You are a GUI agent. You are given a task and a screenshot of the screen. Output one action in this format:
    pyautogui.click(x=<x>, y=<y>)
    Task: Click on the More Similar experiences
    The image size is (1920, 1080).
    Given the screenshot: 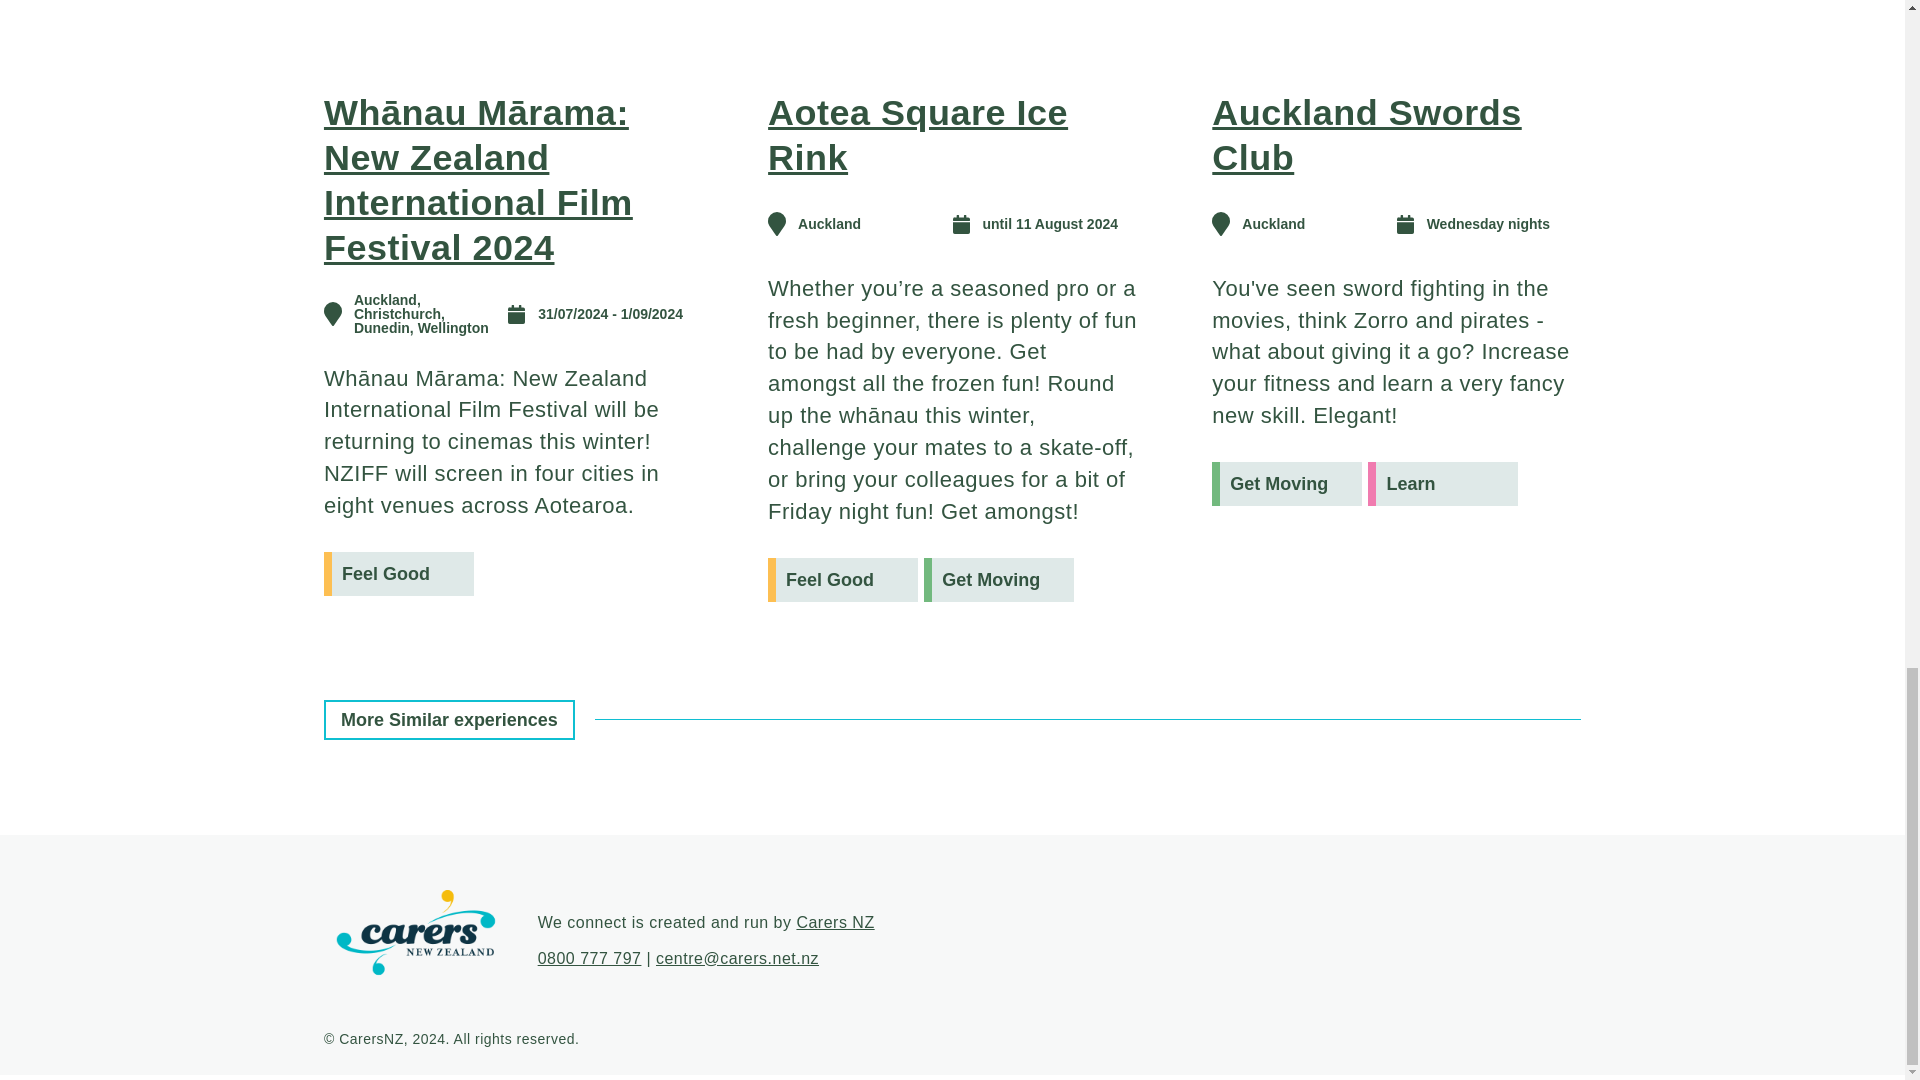 What is the action you would take?
    pyautogui.click(x=449, y=719)
    